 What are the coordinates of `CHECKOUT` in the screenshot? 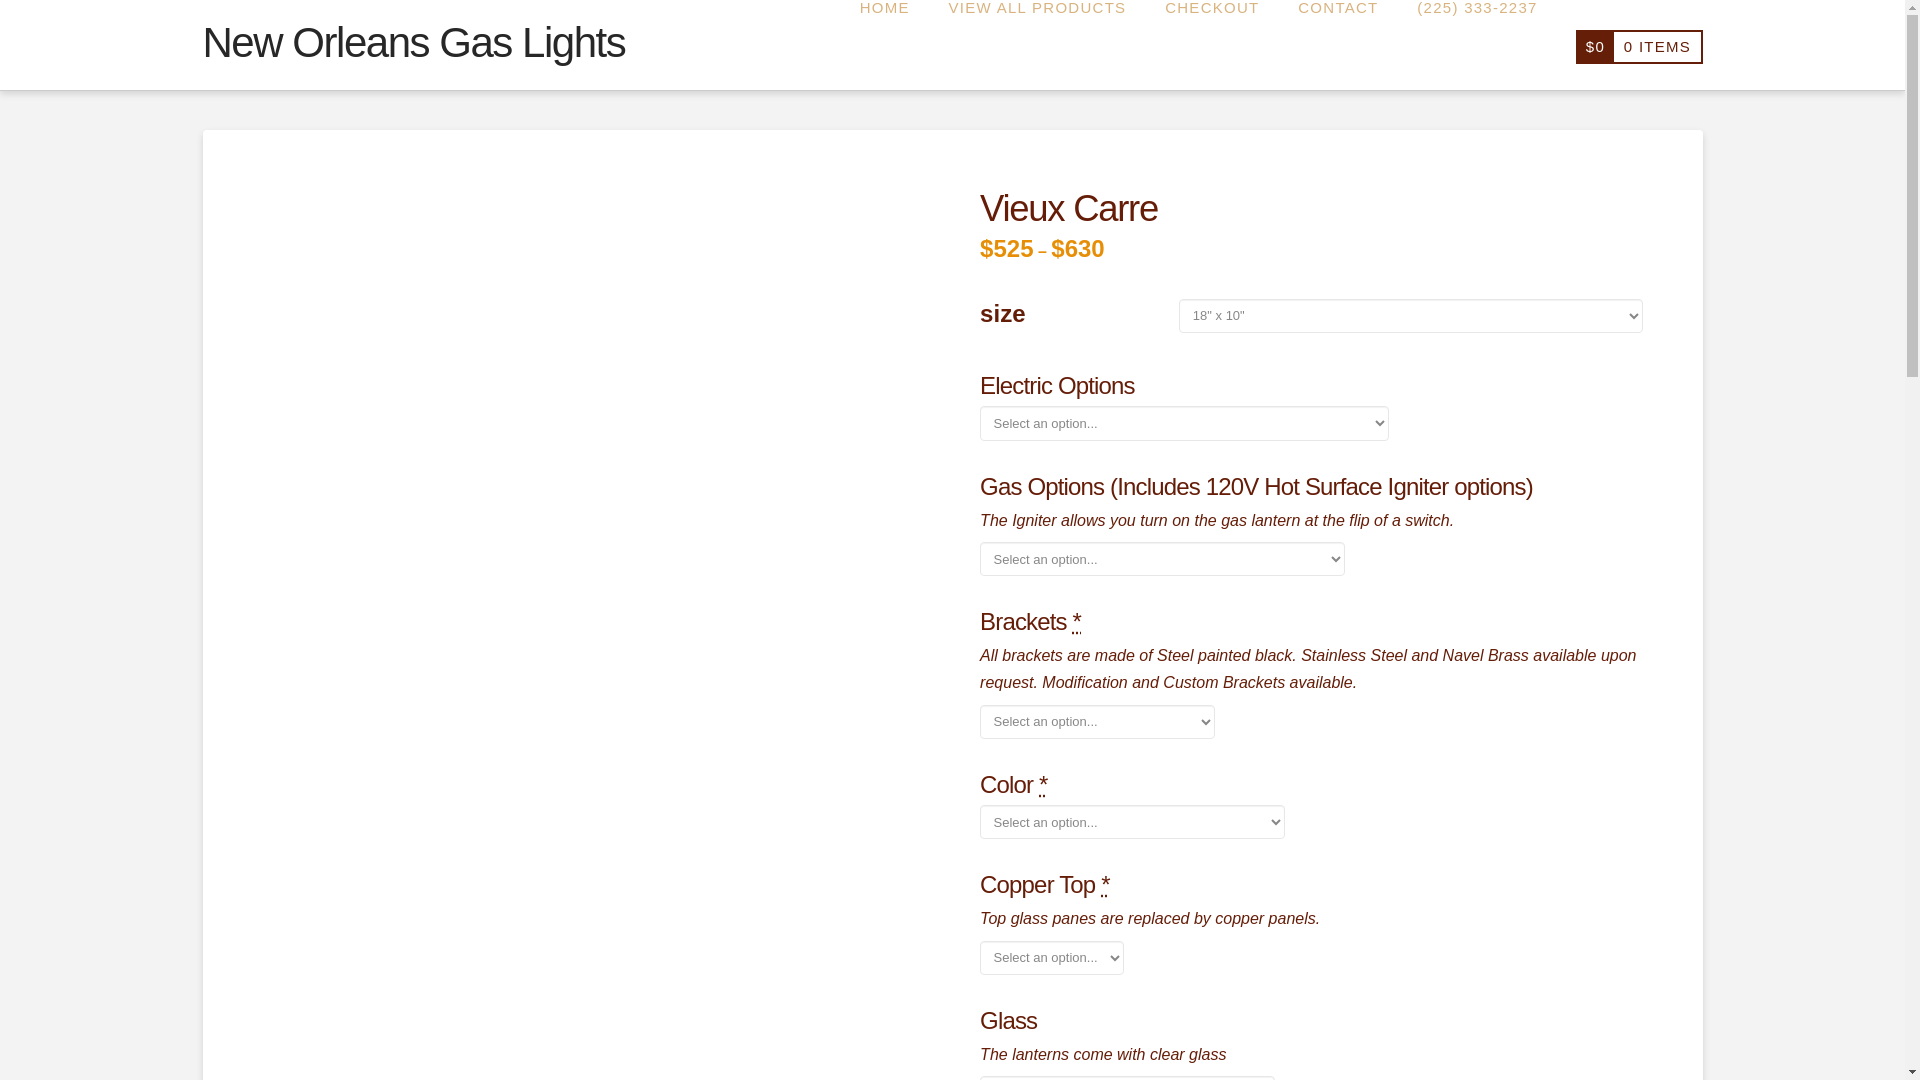 It's located at (1211, 44).